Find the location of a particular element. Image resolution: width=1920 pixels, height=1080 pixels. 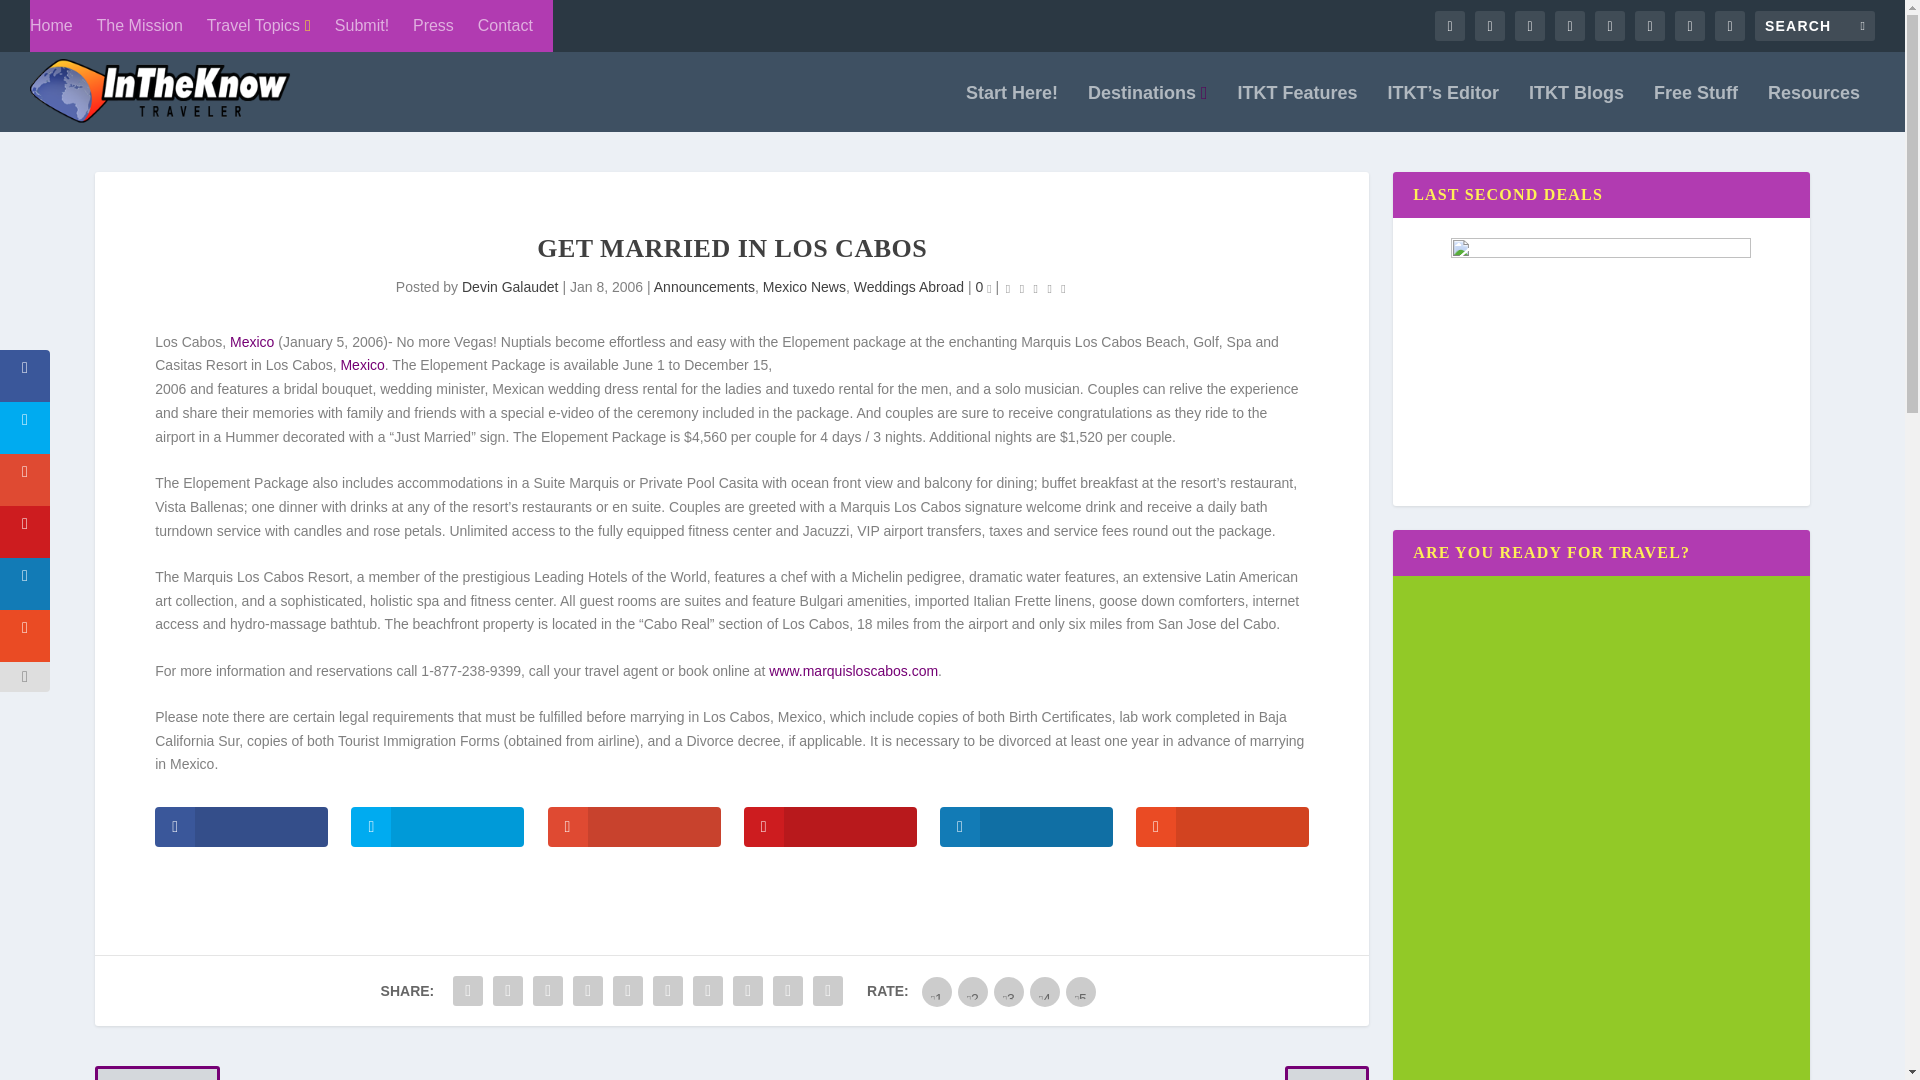

Share "Get Married in Los Cabos" via Tumblr is located at coordinates (588, 990).